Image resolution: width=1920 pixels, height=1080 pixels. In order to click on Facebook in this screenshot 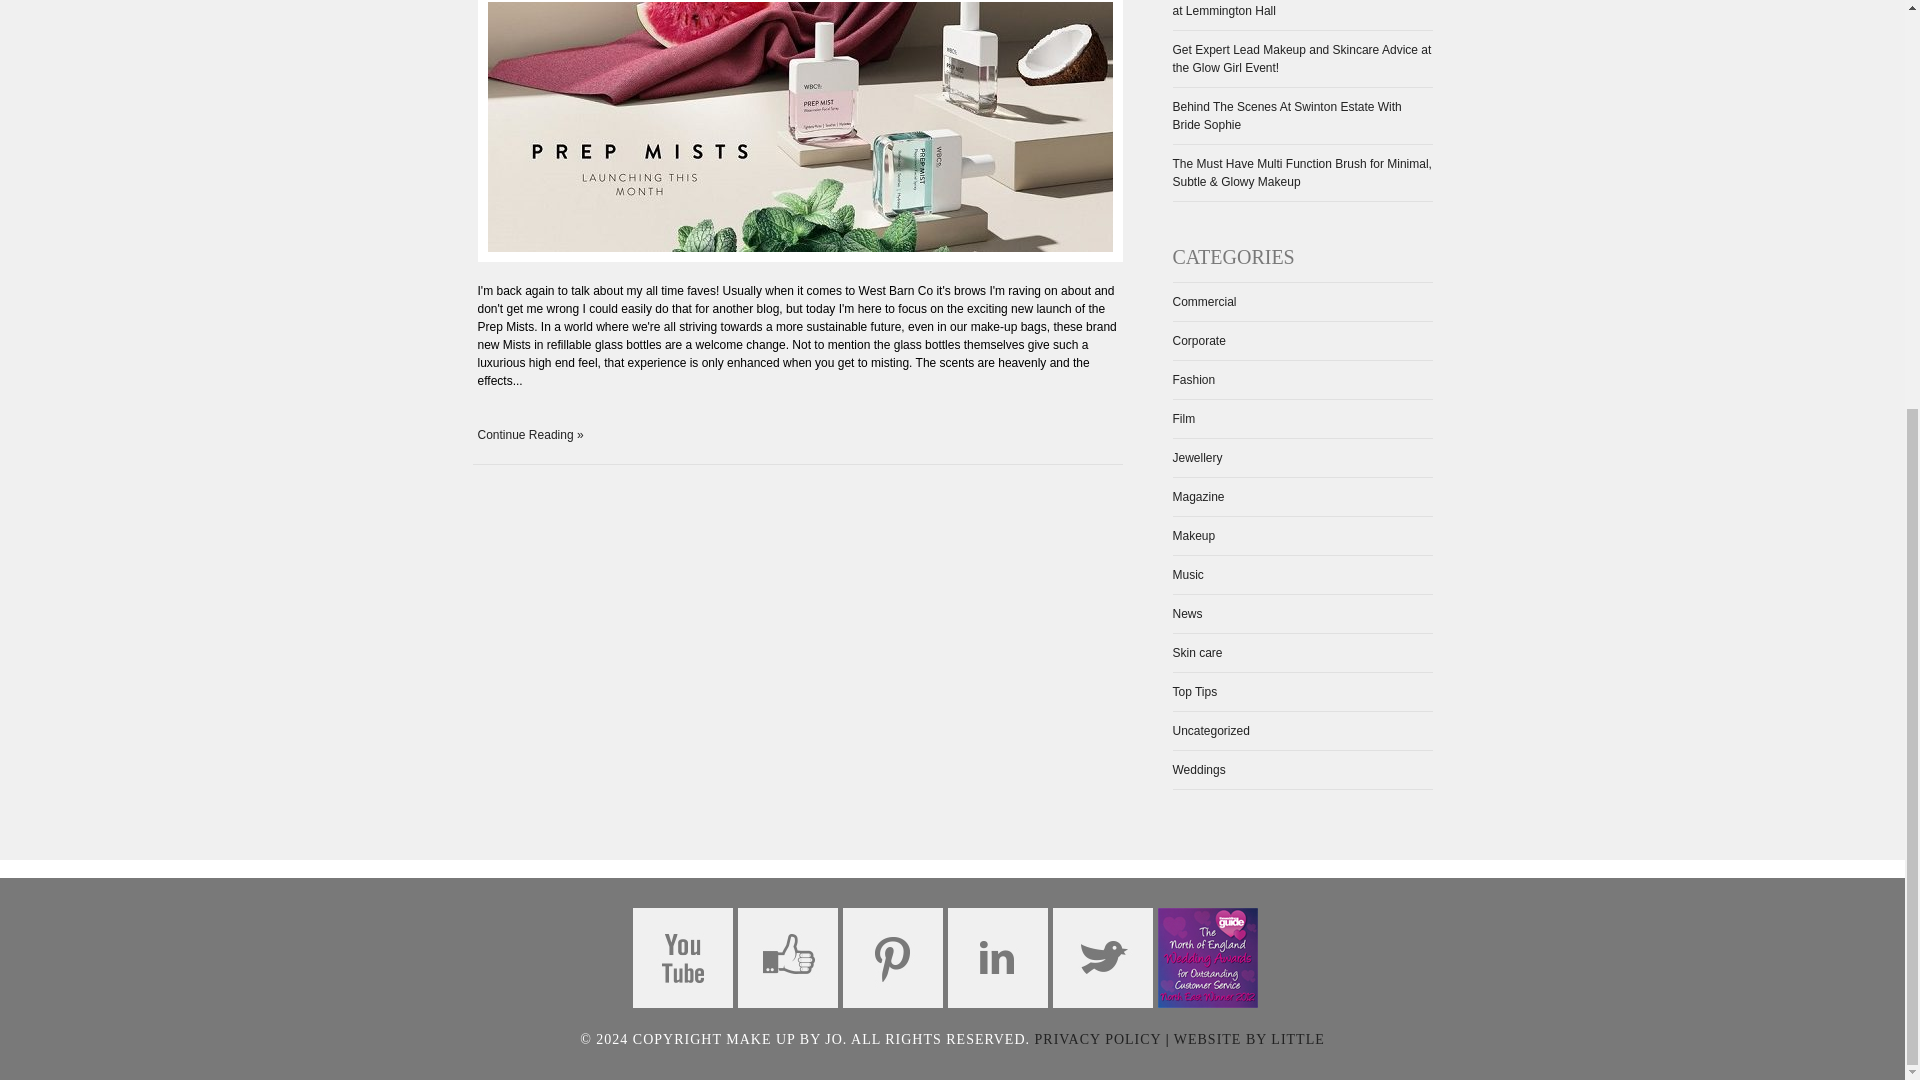, I will do `click(787, 958)`.